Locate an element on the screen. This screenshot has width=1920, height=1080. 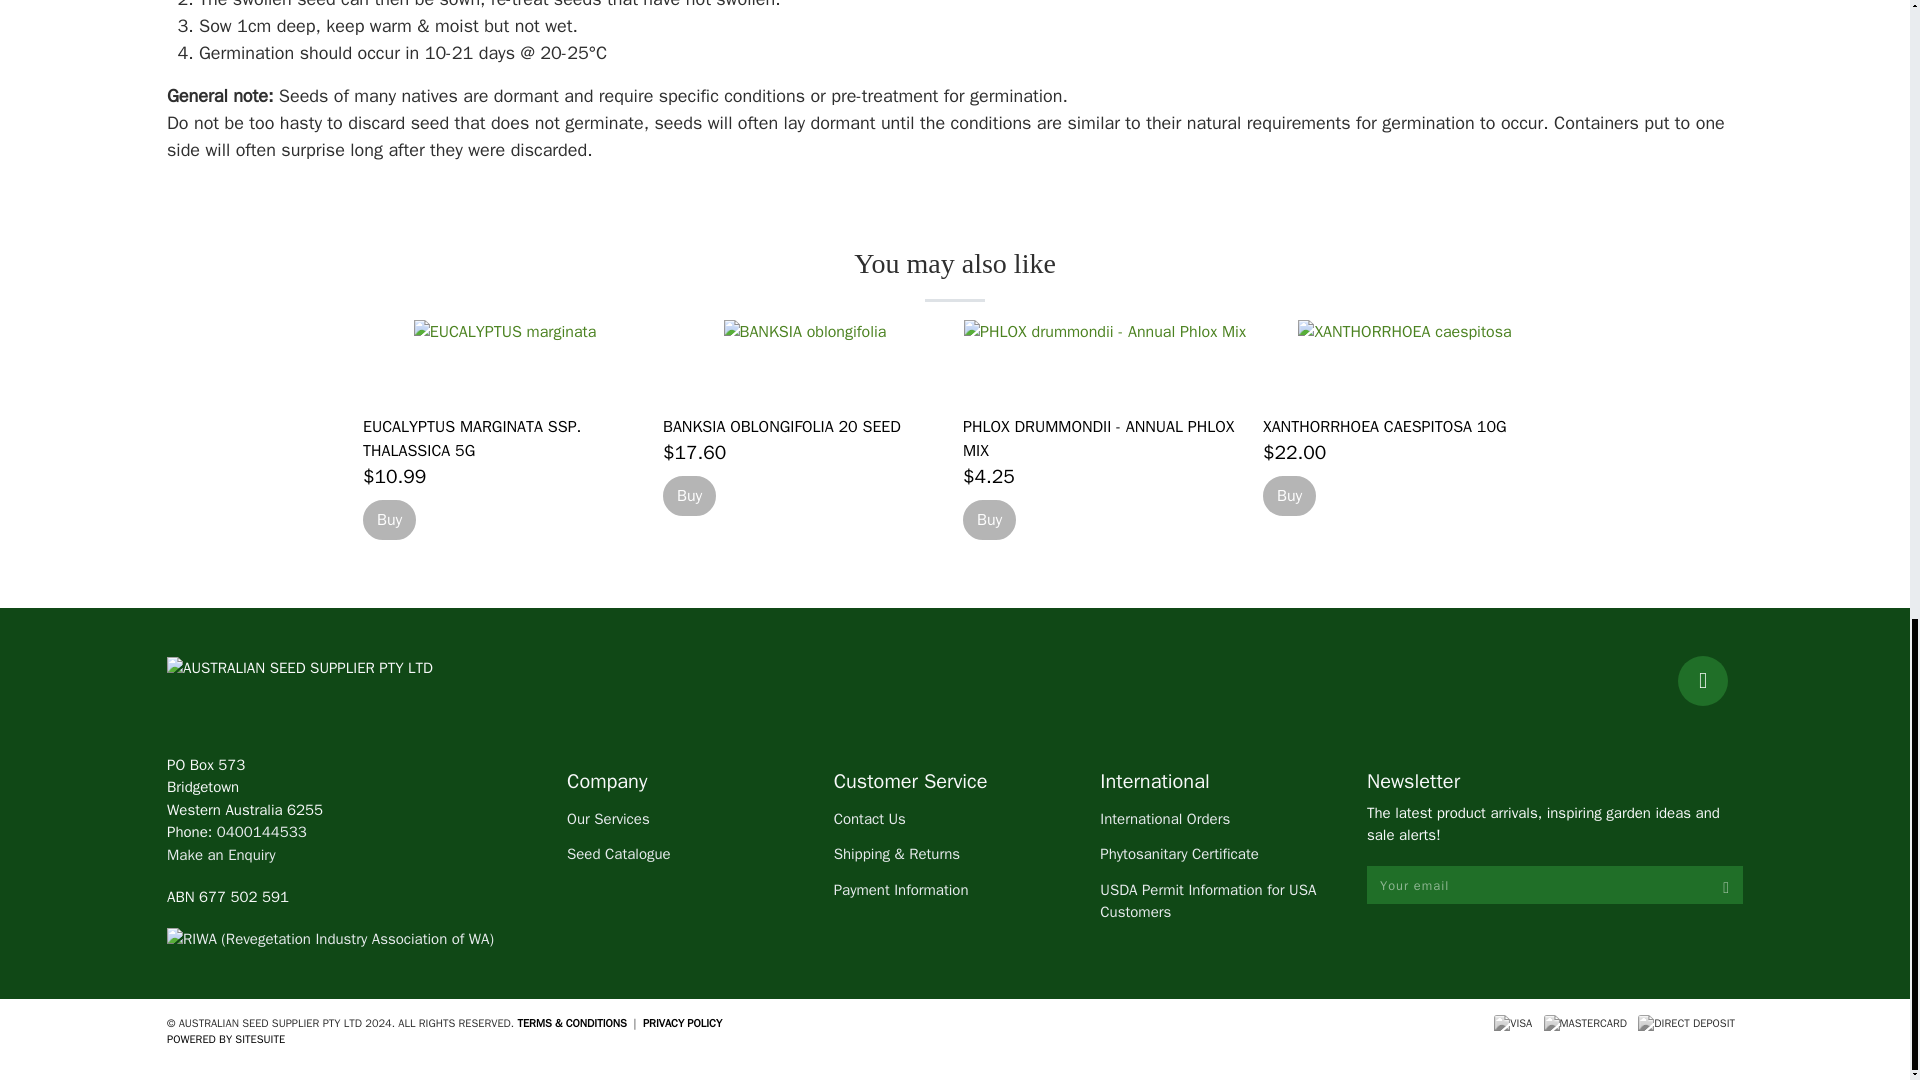
BANKSIA oblongifolia 20 seed is located at coordinates (804, 359).